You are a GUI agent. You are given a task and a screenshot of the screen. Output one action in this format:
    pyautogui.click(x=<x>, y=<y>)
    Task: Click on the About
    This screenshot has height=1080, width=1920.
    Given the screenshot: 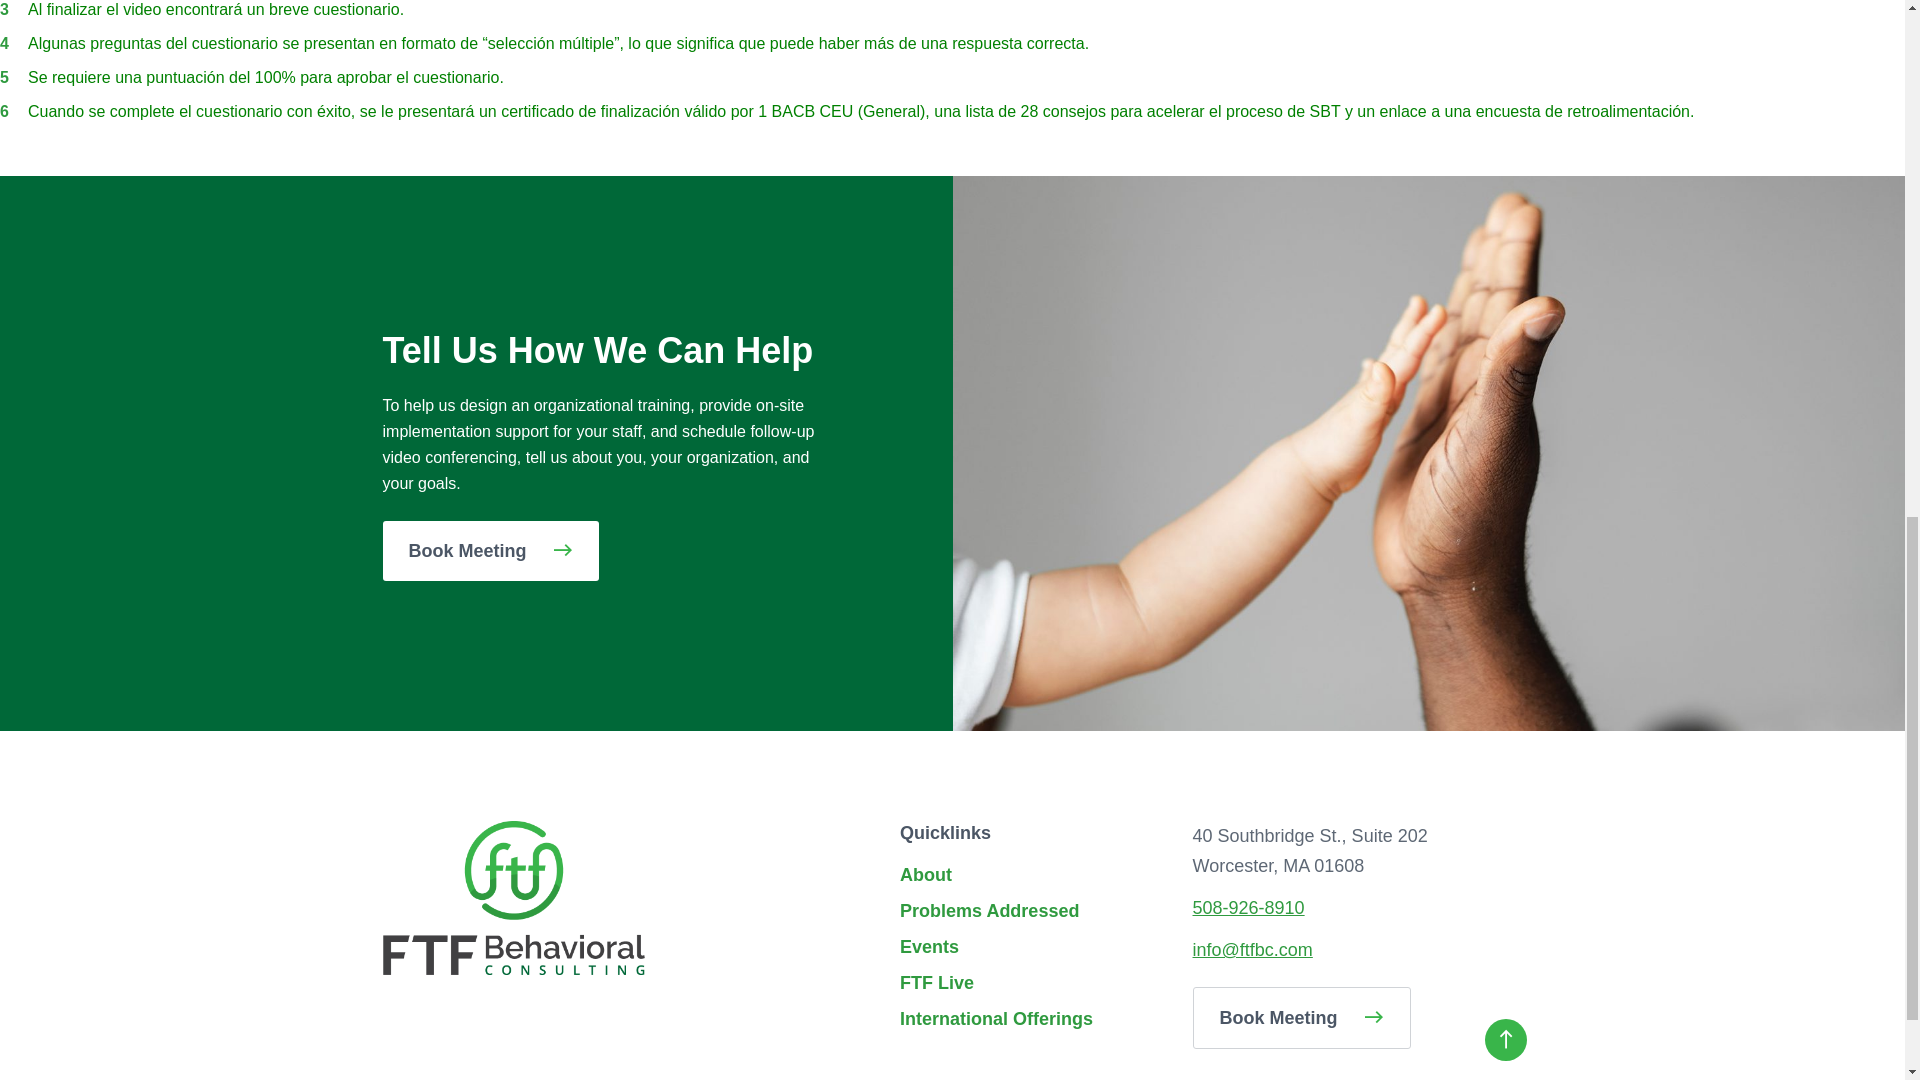 What is the action you would take?
    pyautogui.click(x=926, y=874)
    